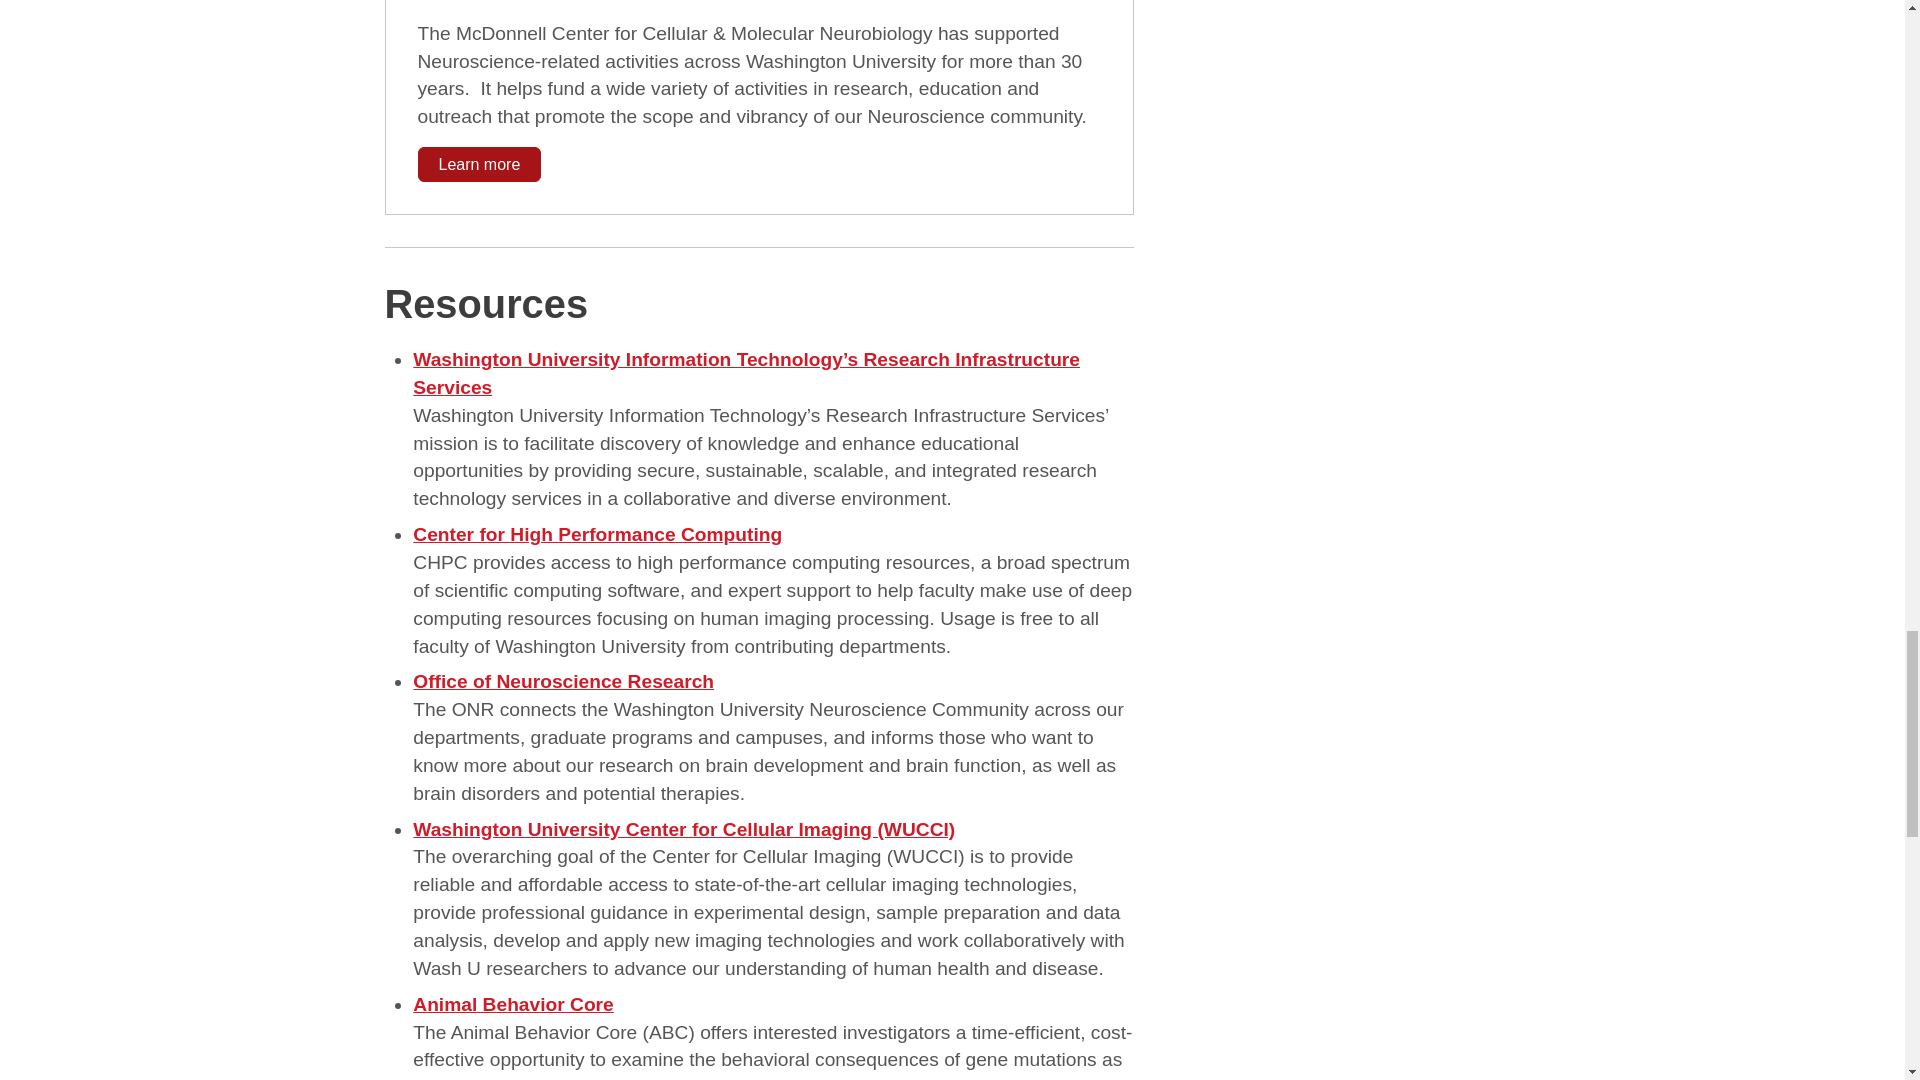  Describe the element at coordinates (563, 681) in the screenshot. I see `Office of Neuroscience Research` at that location.